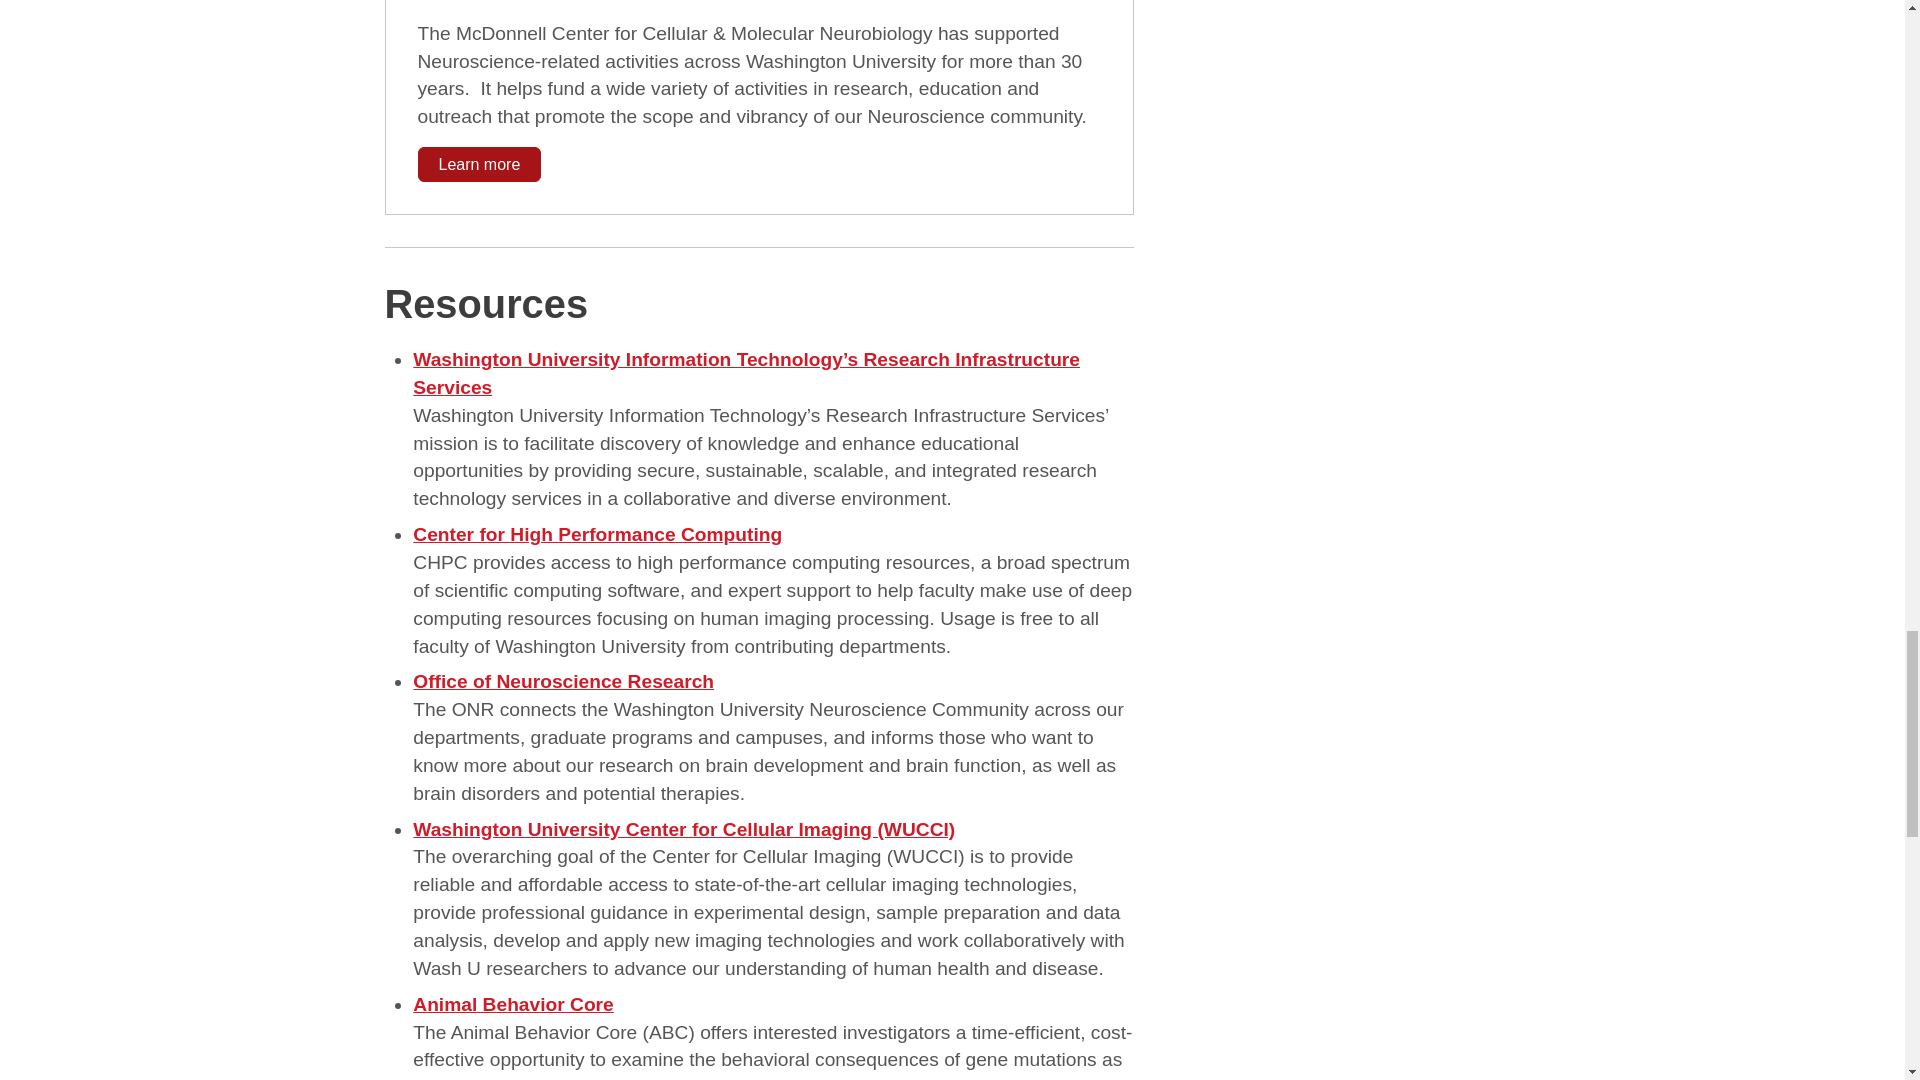  Describe the element at coordinates (563, 681) in the screenshot. I see `Office of Neuroscience Research` at that location.